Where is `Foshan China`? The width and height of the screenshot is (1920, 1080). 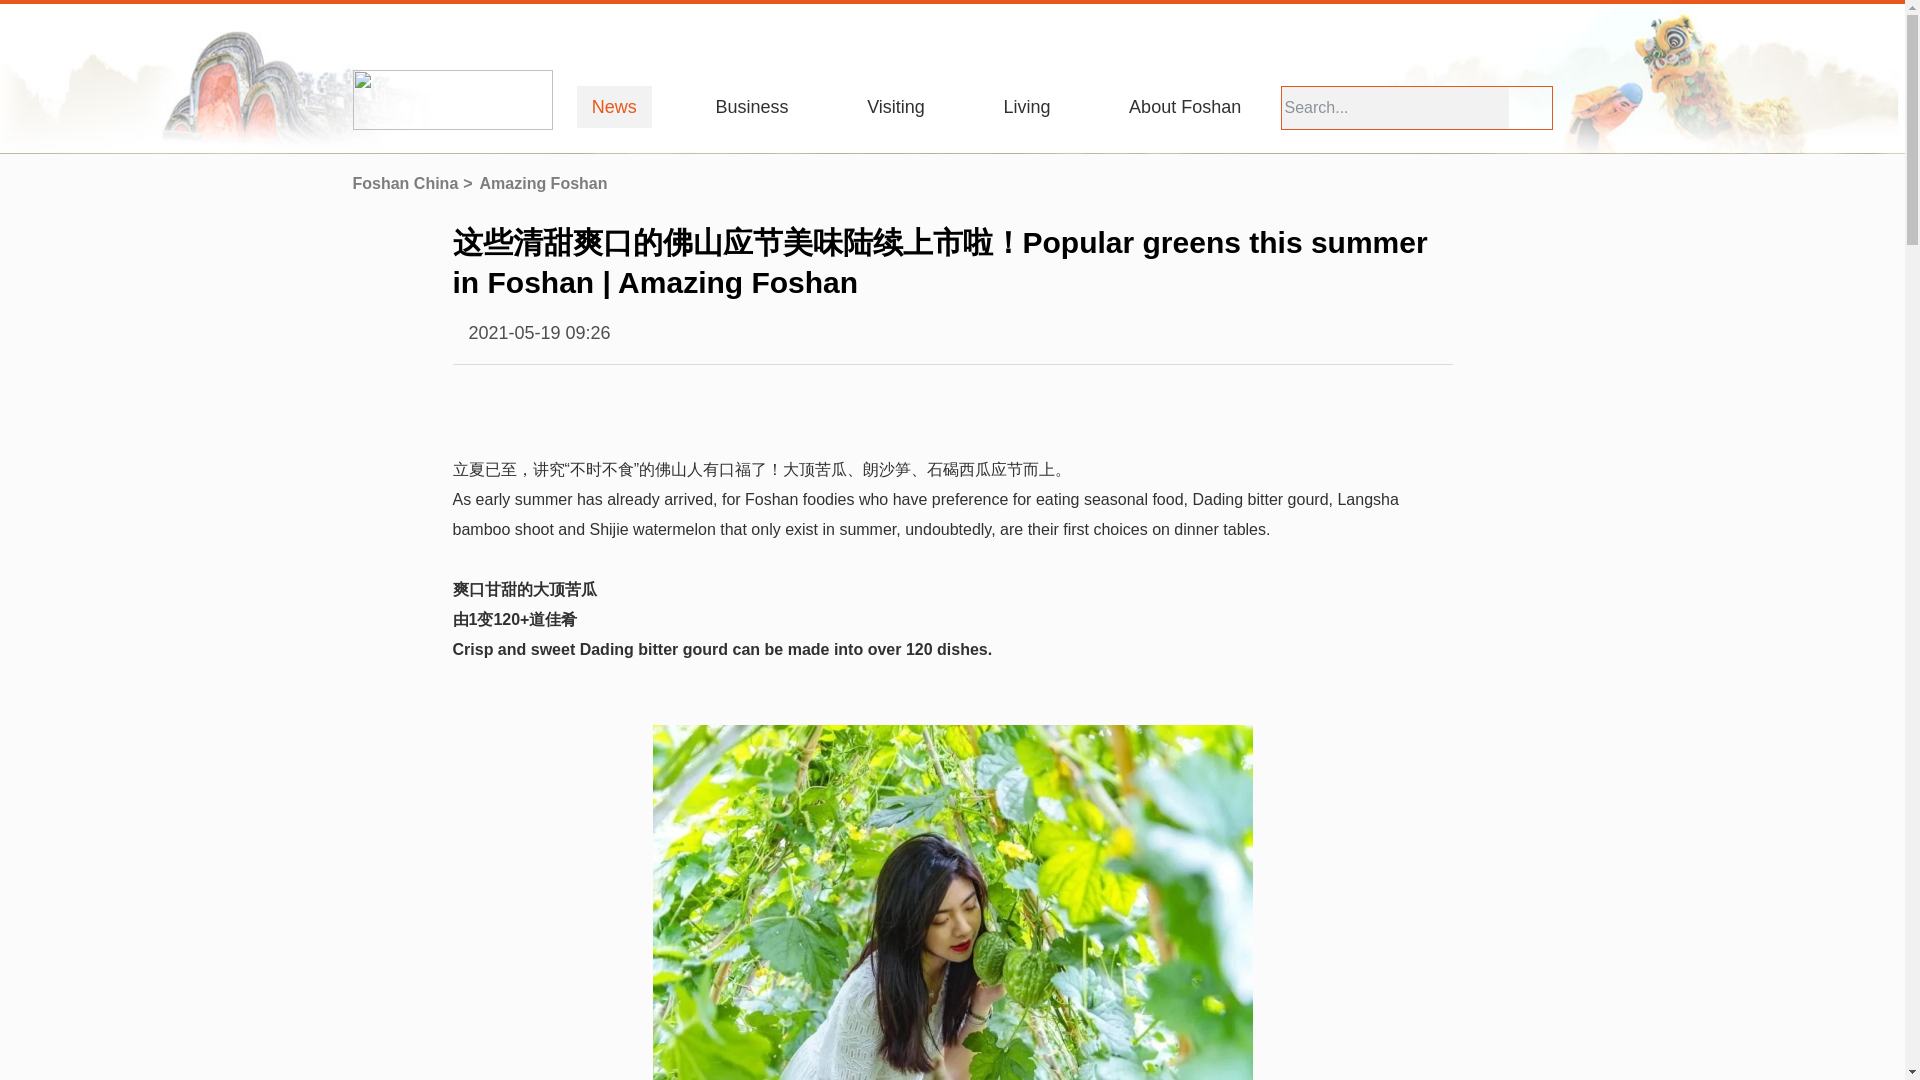
Foshan China is located at coordinates (414, 183).